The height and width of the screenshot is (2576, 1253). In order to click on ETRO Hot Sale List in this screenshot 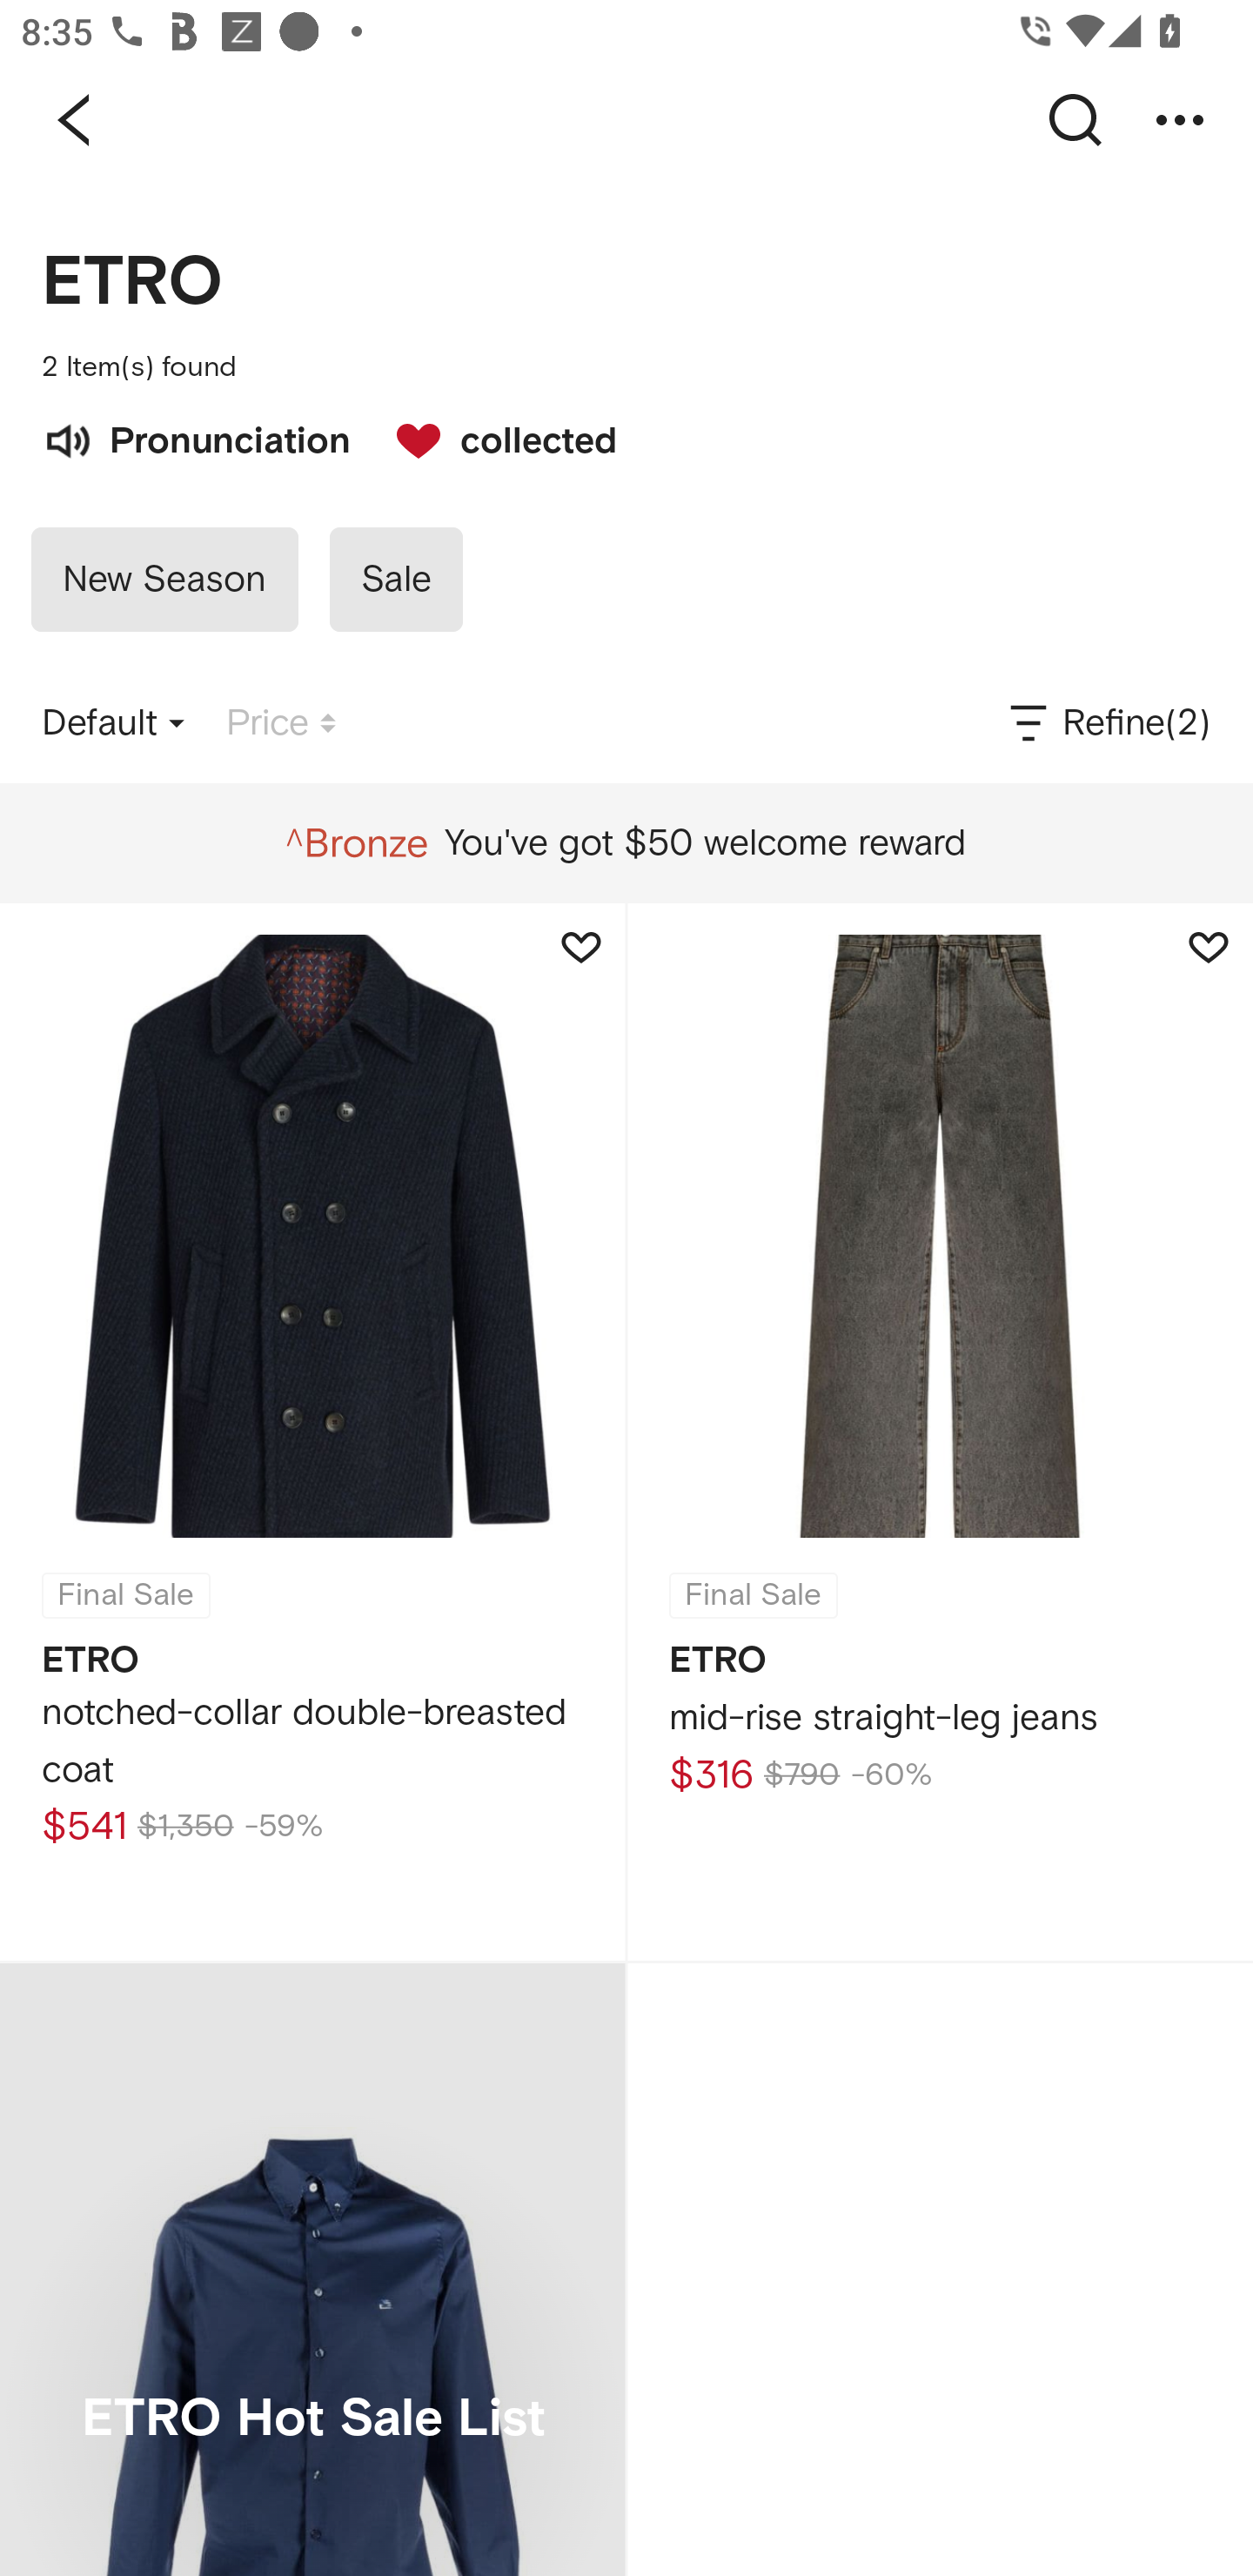, I will do `click(312, 2270)`.